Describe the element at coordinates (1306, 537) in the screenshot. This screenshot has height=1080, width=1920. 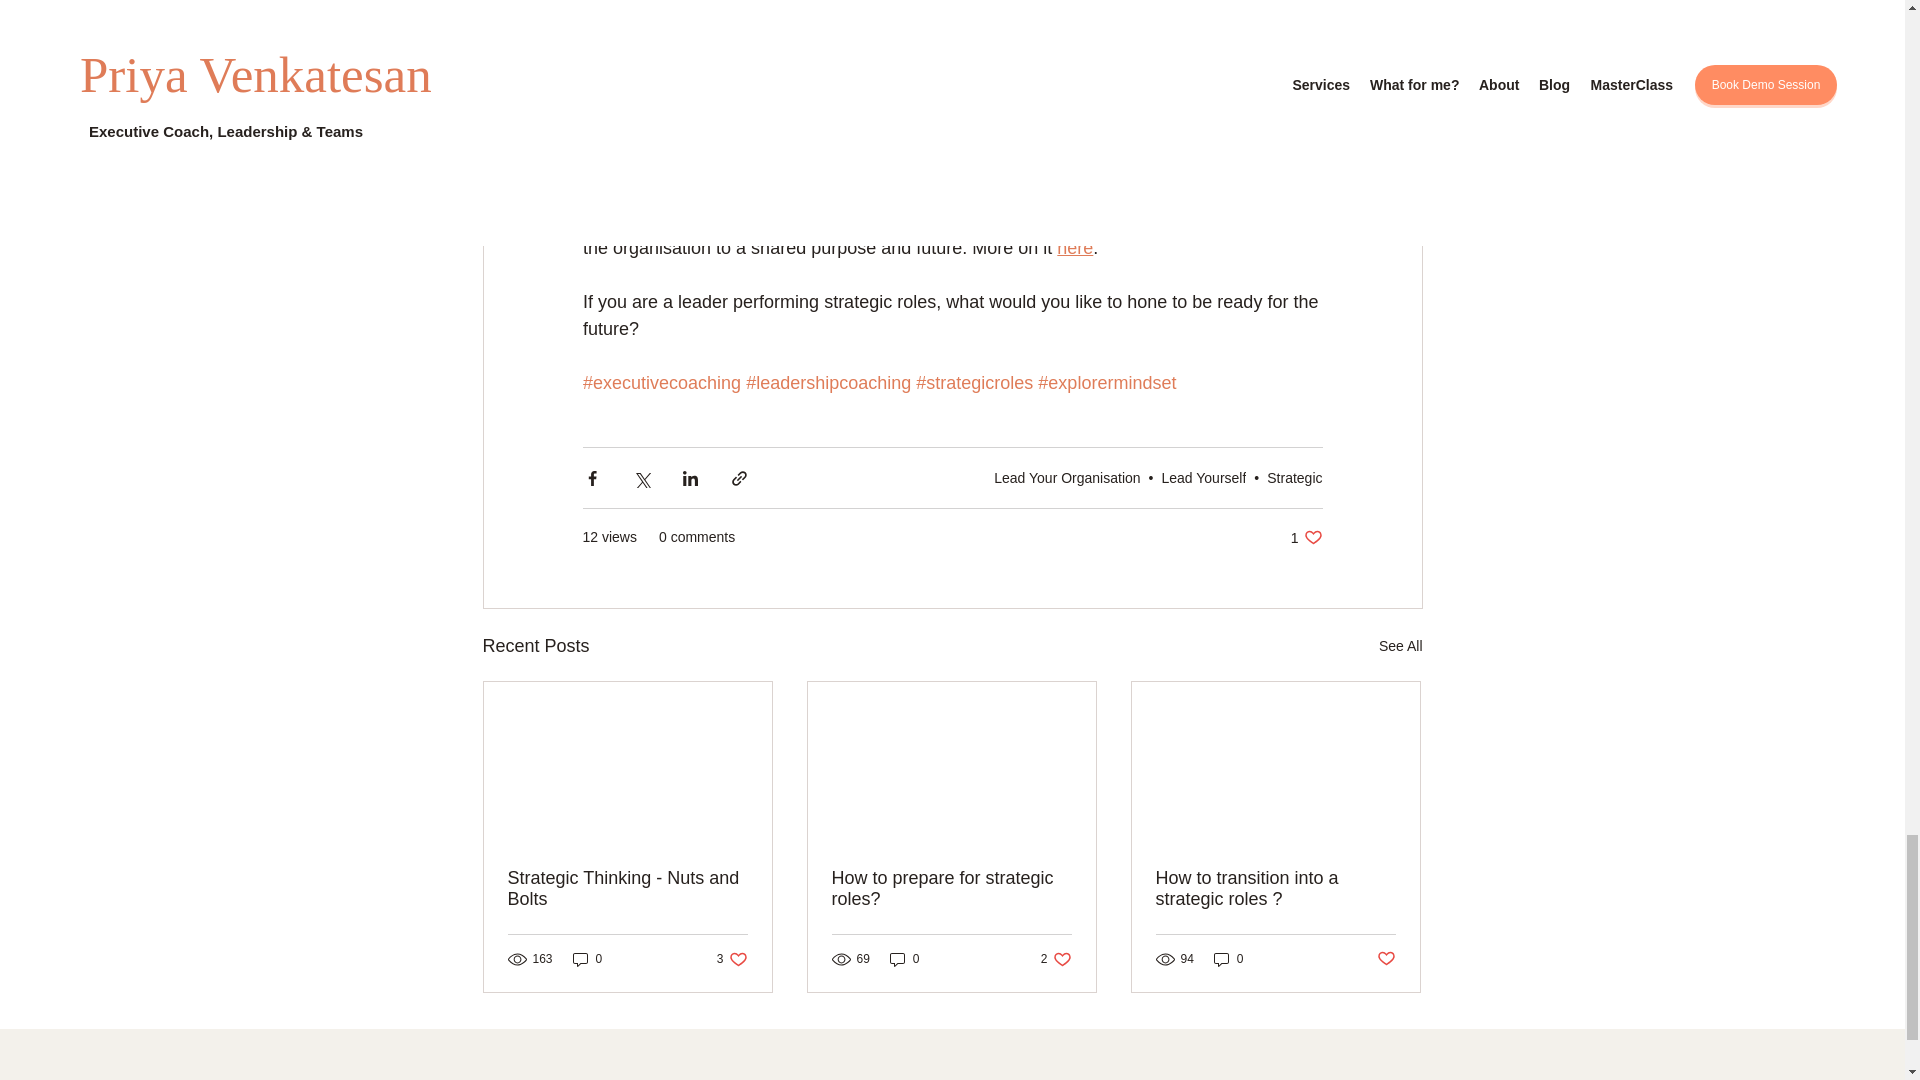
I see `Lead Your Organisation` at that location.